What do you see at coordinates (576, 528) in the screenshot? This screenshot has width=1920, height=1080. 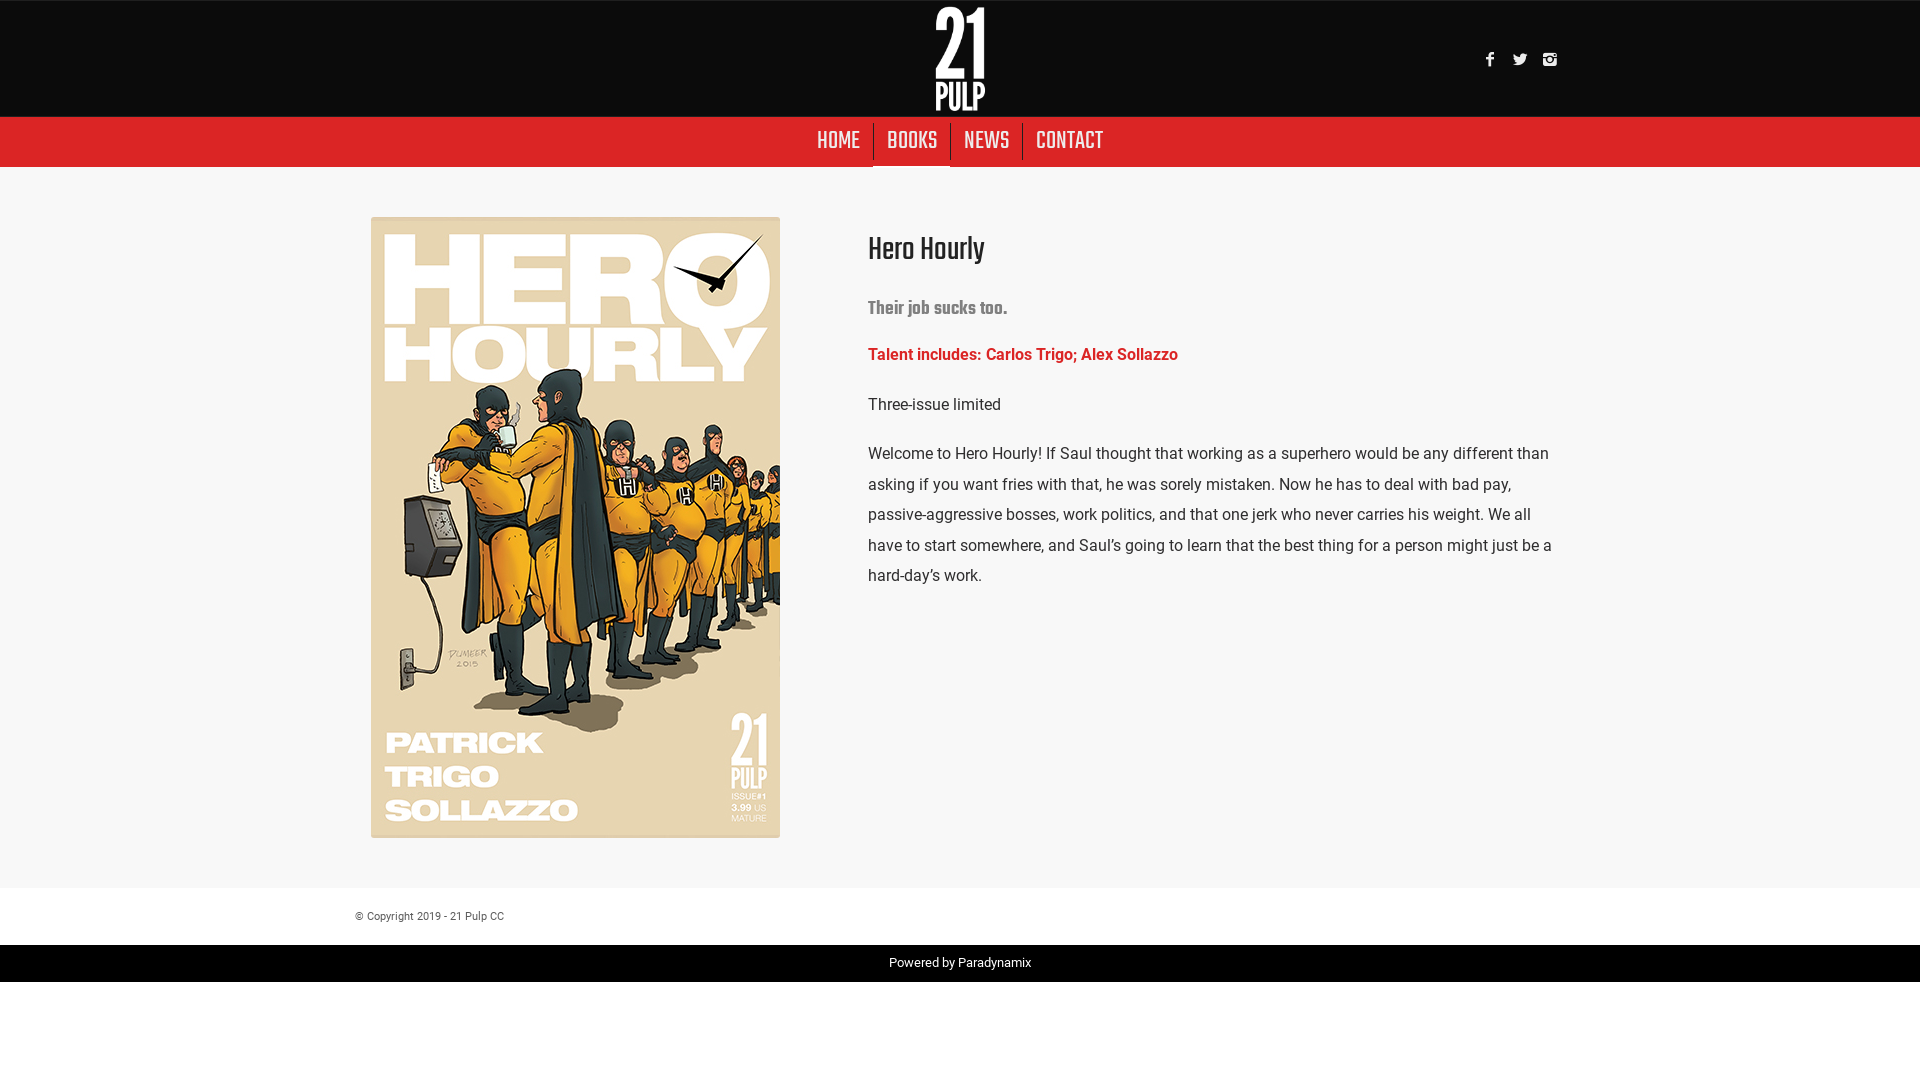 I see `hero_hourly_cover` at bounding box center [576, 528].